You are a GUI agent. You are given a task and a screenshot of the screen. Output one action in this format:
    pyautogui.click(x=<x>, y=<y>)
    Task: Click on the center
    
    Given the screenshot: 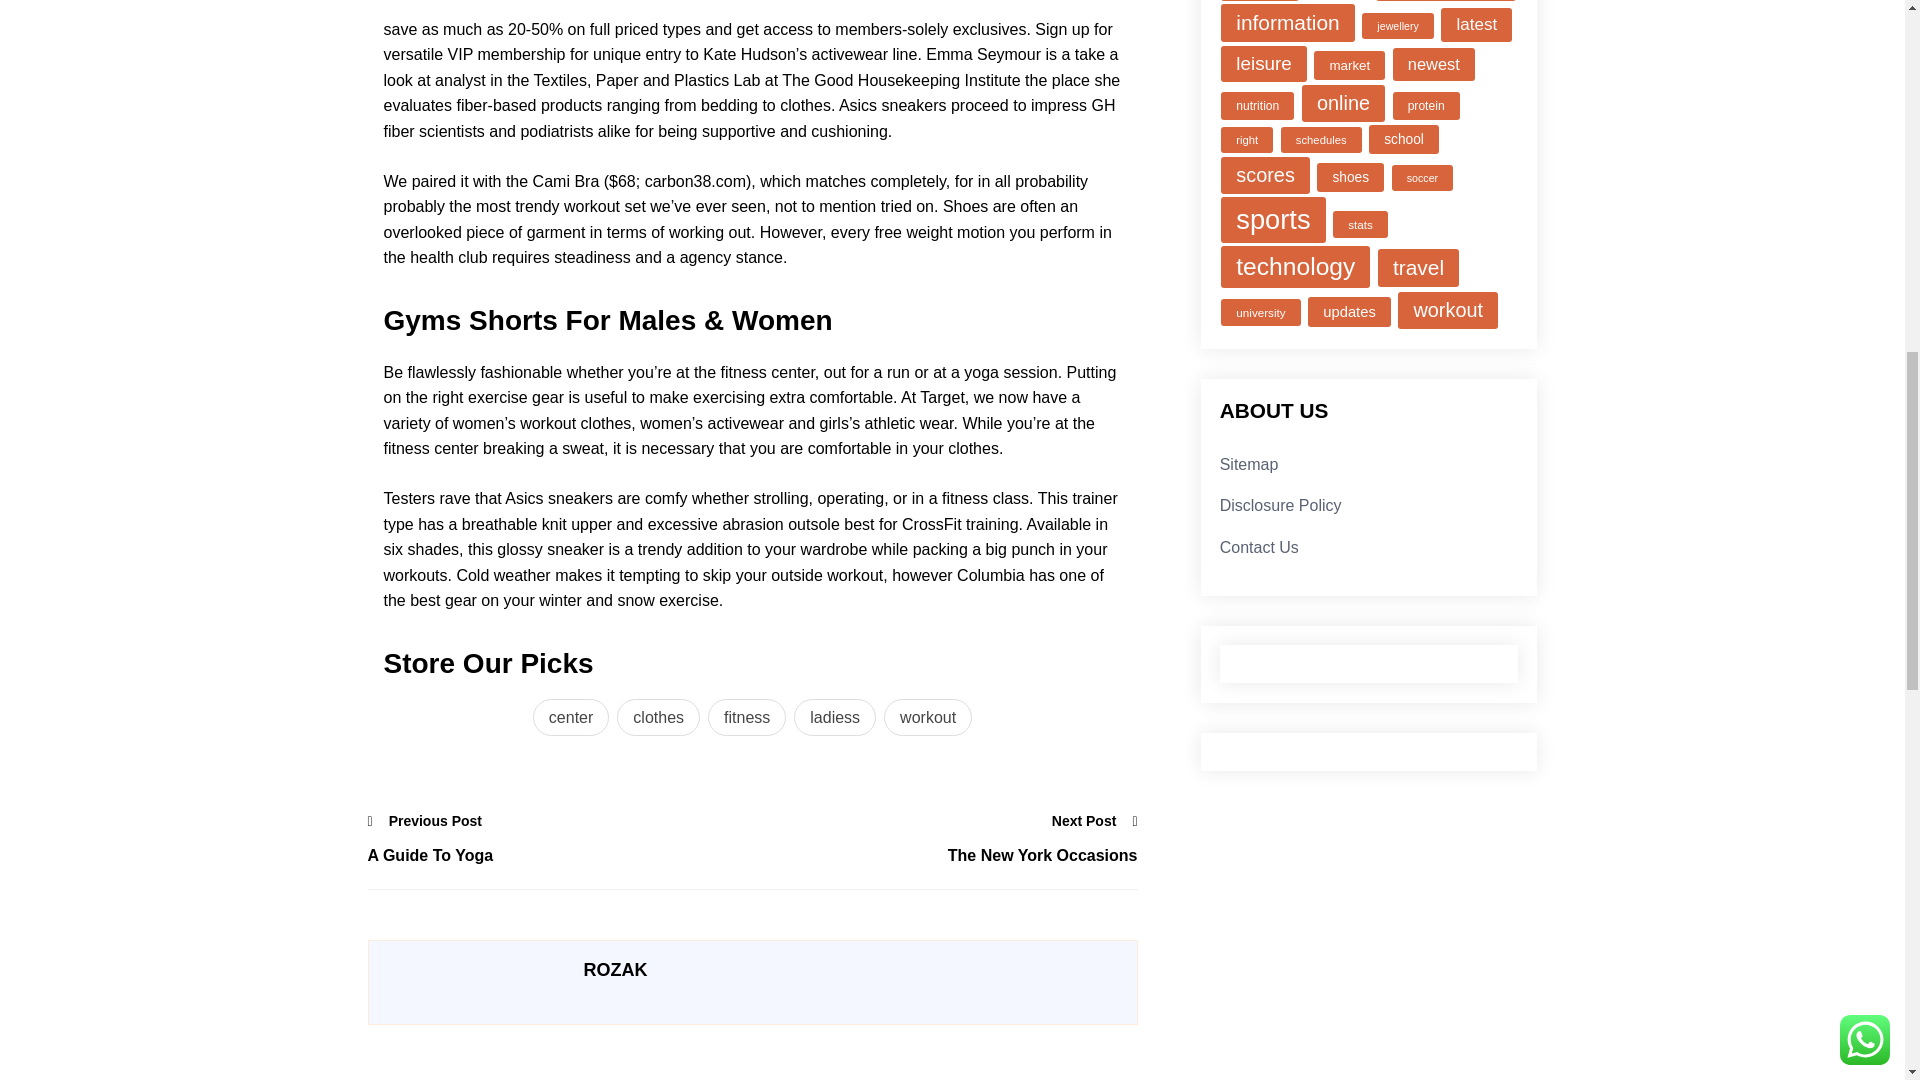 What is the action you would take?
    pyautogui.click(x=570, y=717)
    